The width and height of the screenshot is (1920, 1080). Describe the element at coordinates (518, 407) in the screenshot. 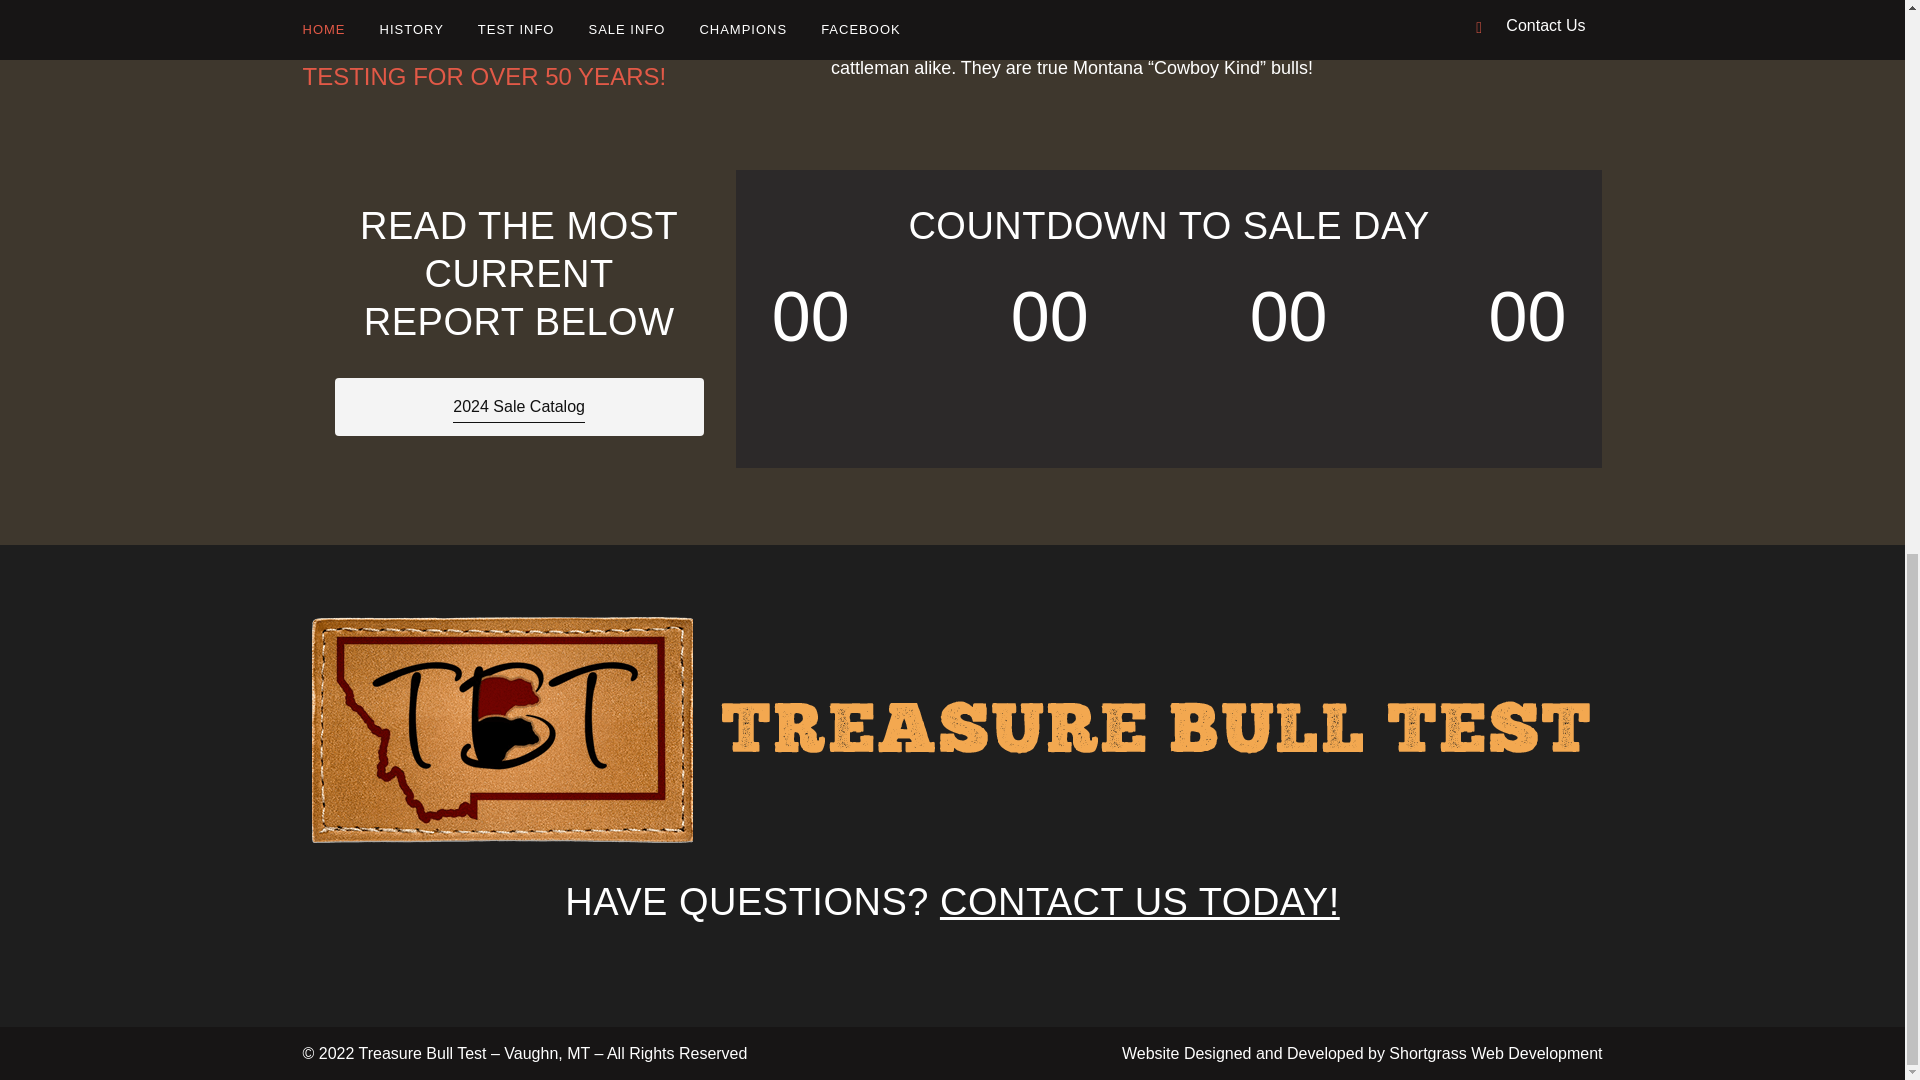

I see `2024 Sale Catalog` at that location.